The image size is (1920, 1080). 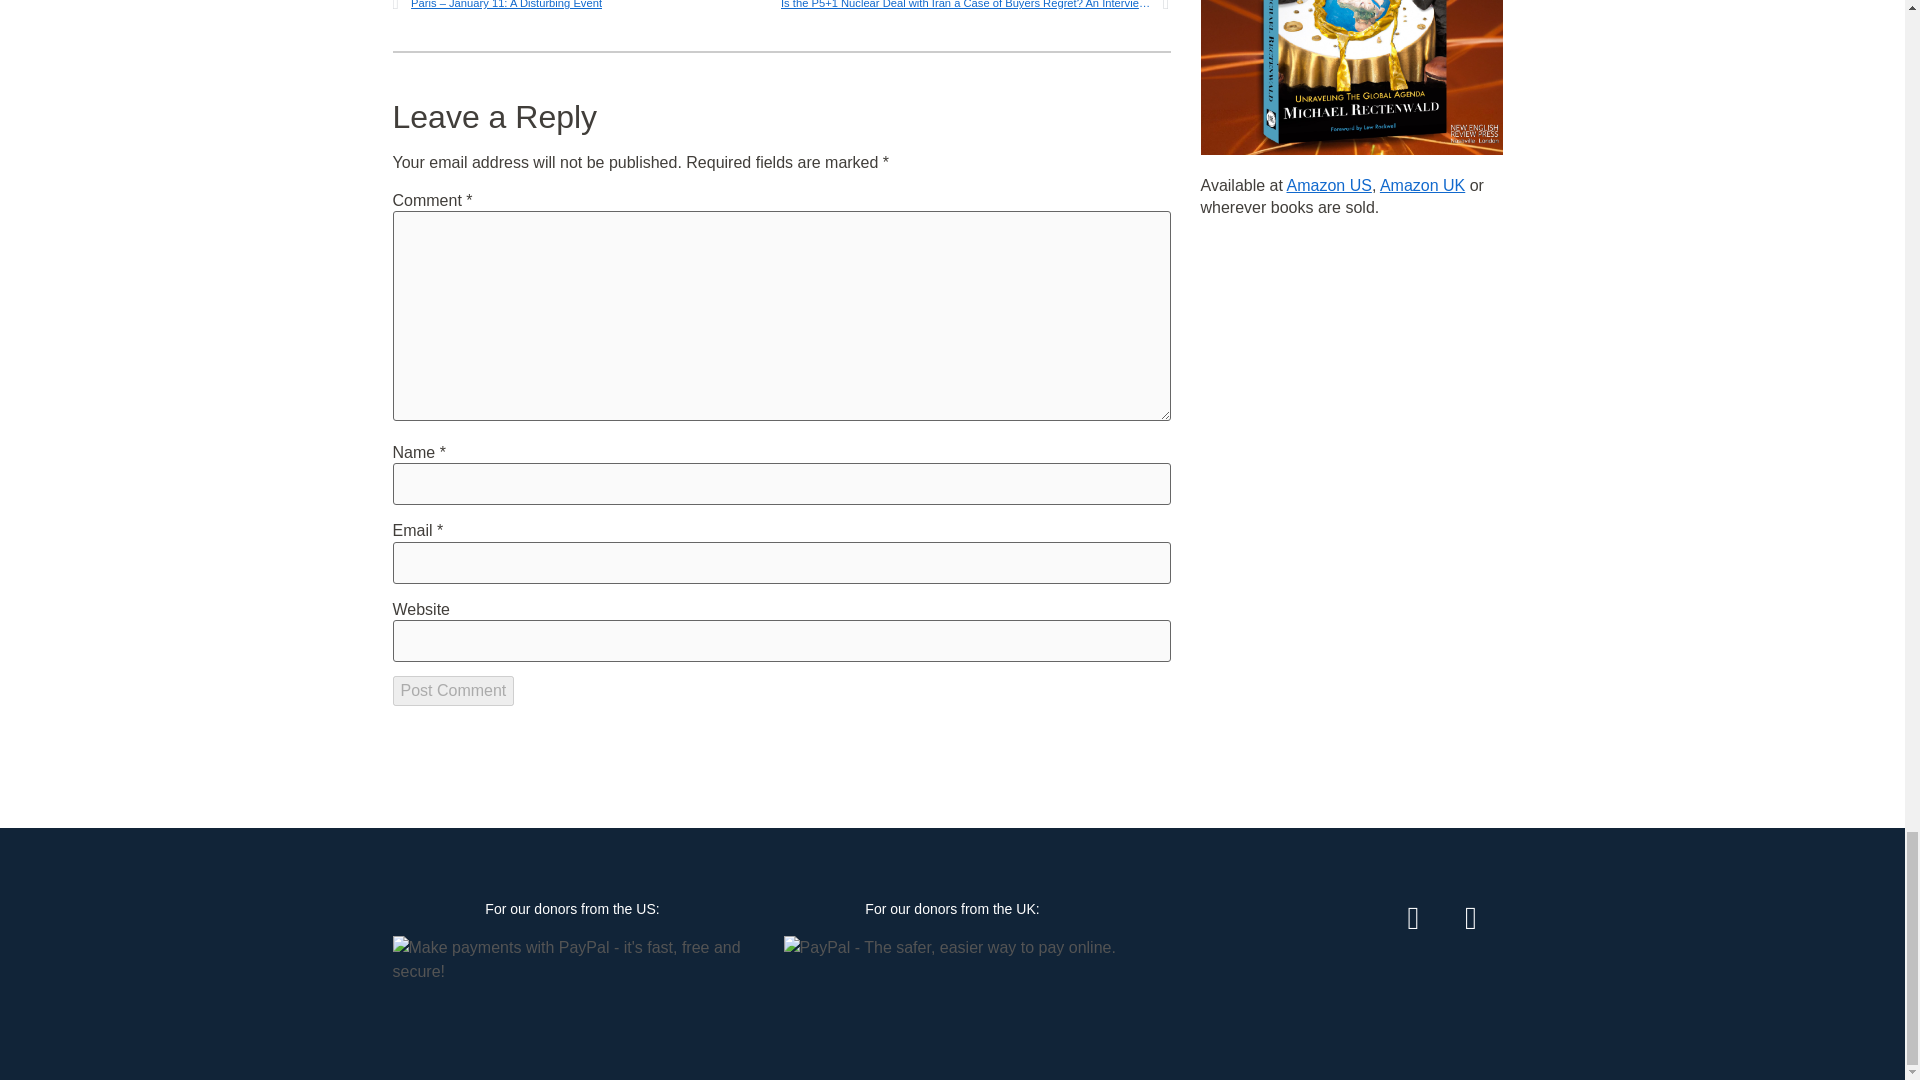 I want to click on Post Comment, so click(x=452, y=691).